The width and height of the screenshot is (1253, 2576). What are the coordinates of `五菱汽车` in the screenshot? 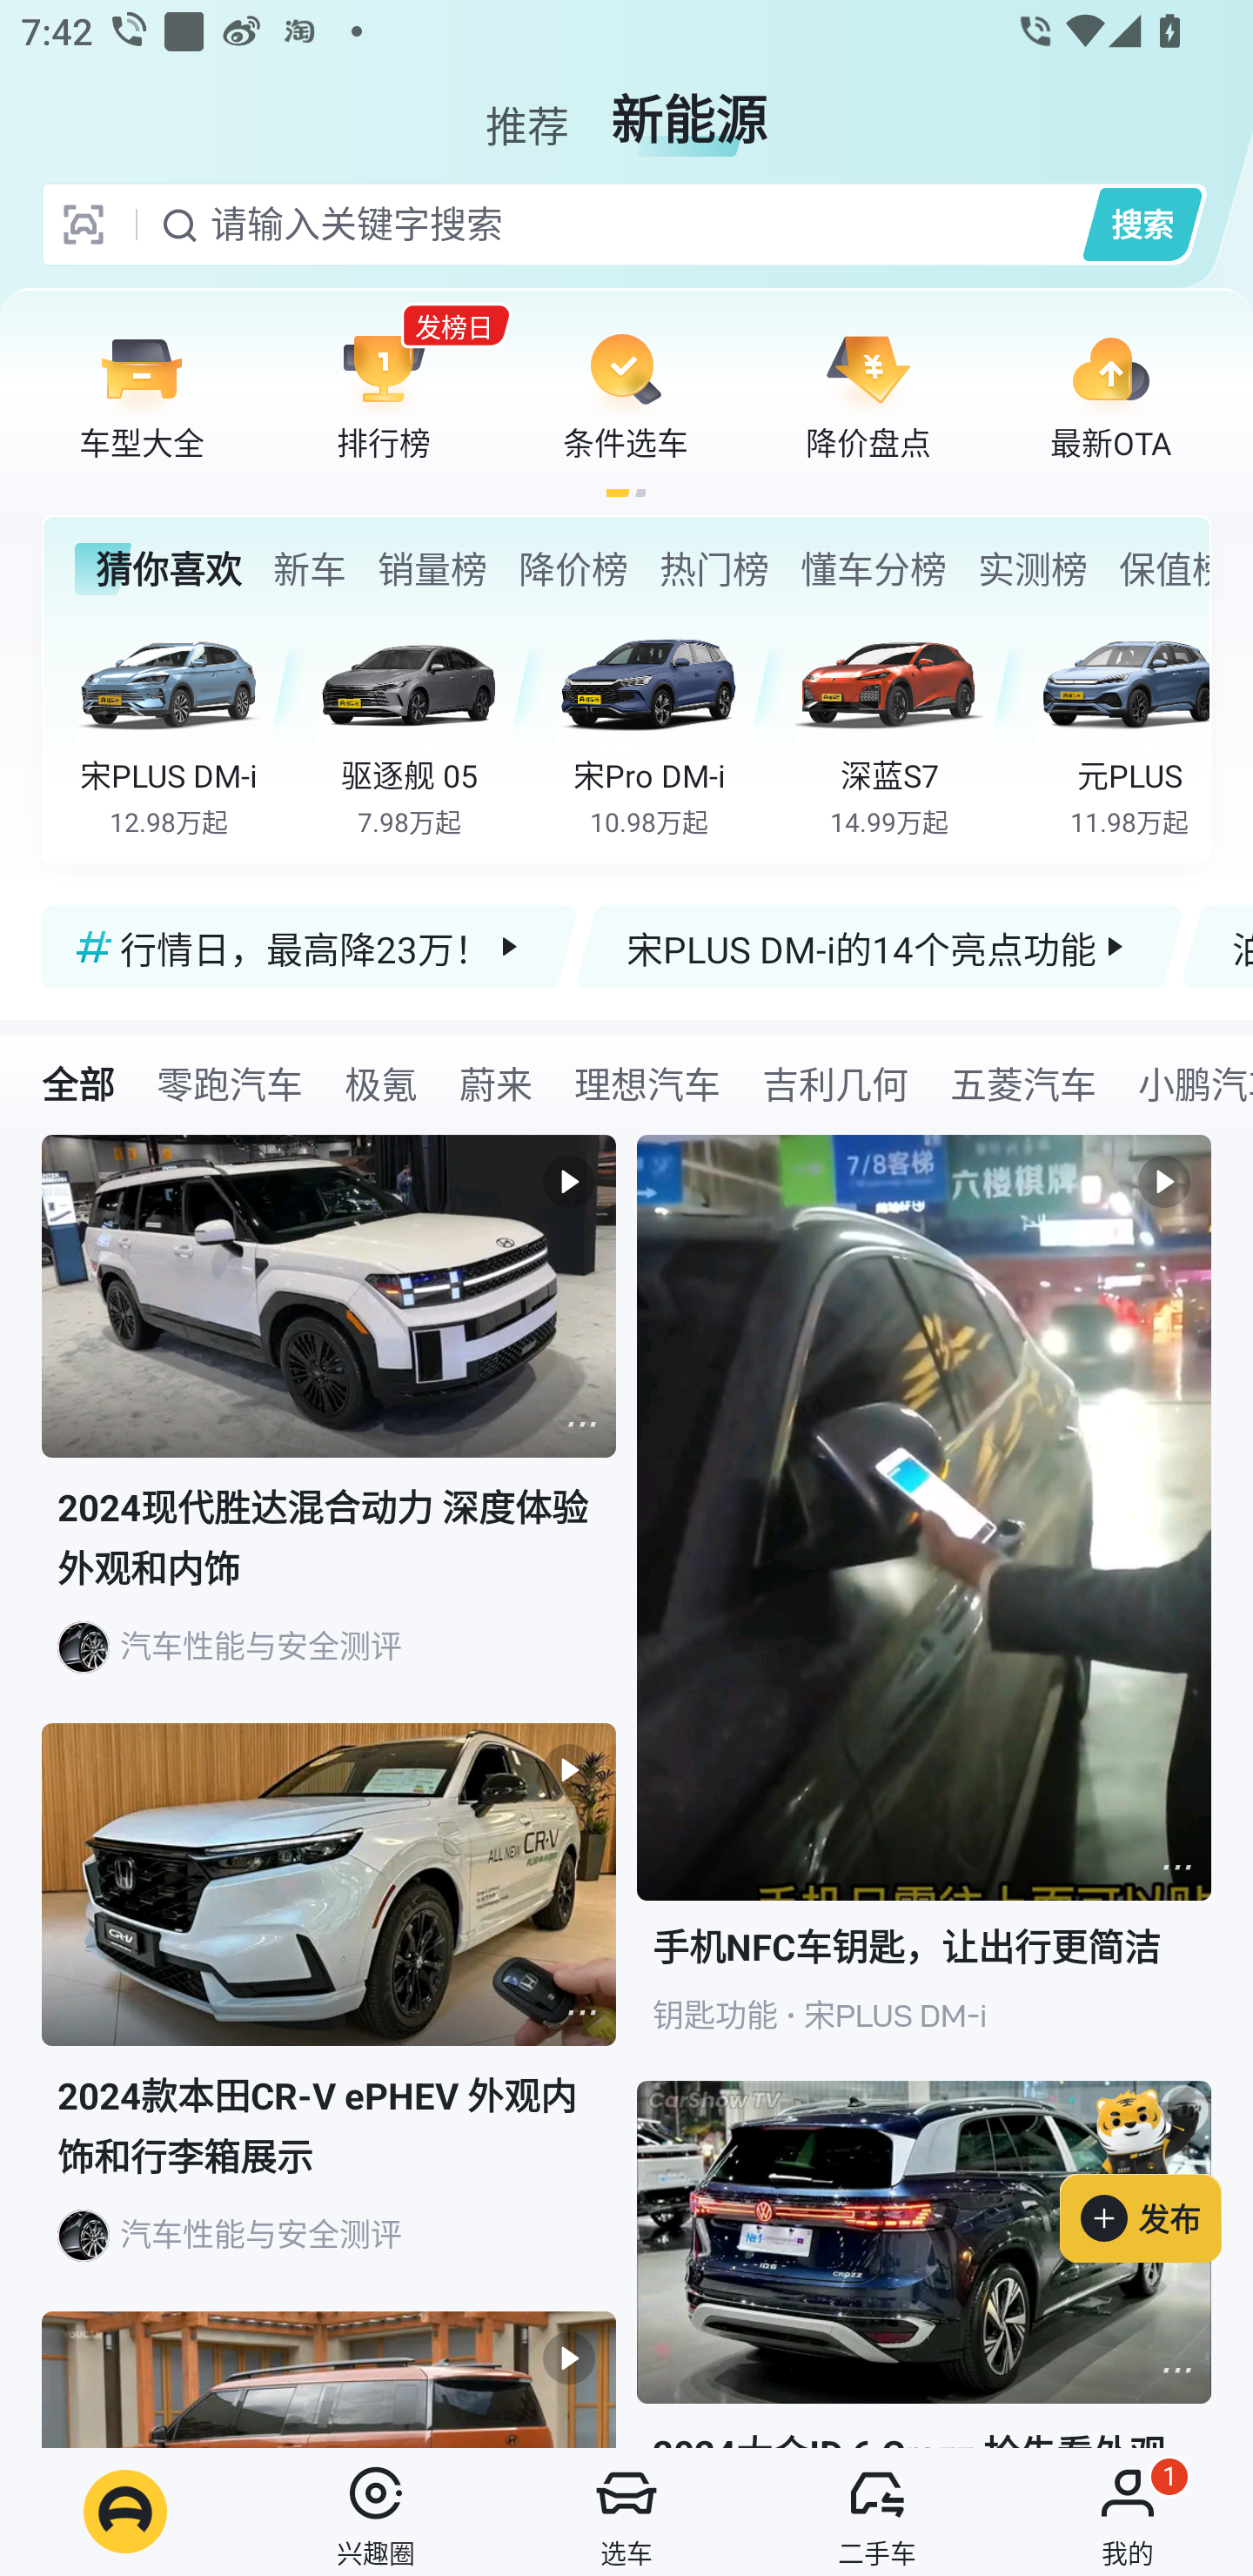 It's located at (1023, 1083).